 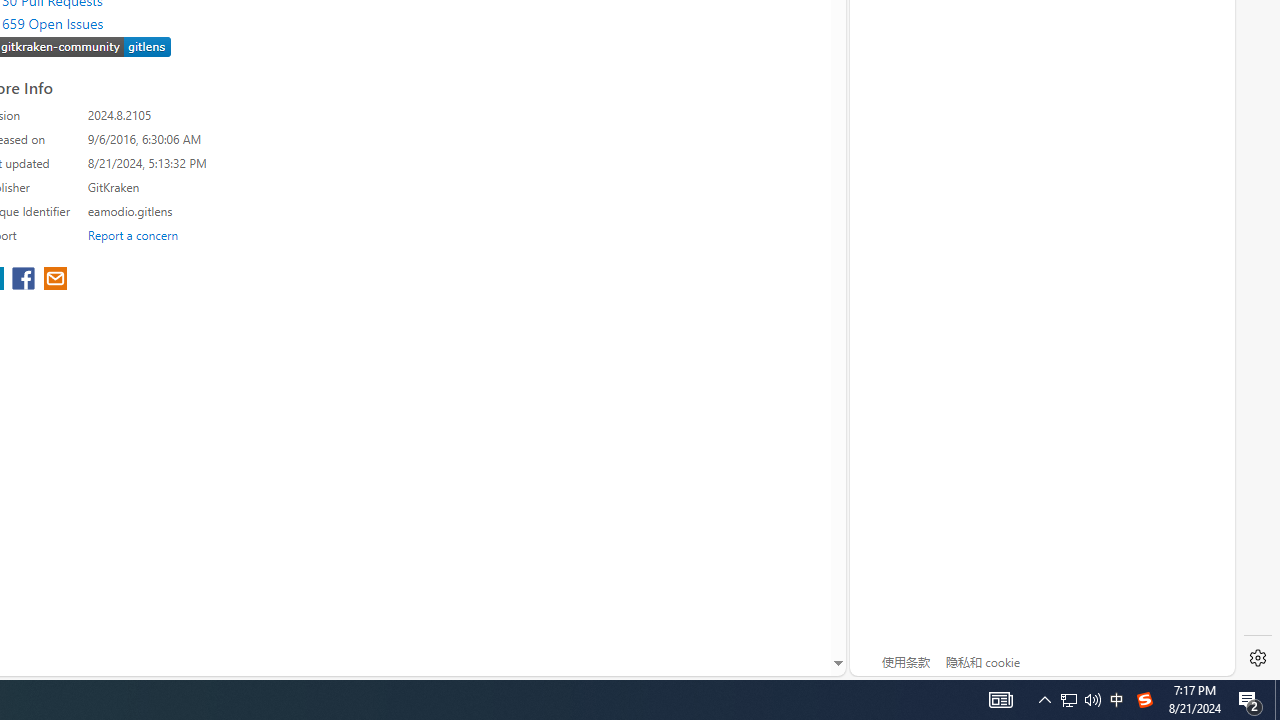 I want to click on Q2790: 100%, so click(x=1277, y=700).